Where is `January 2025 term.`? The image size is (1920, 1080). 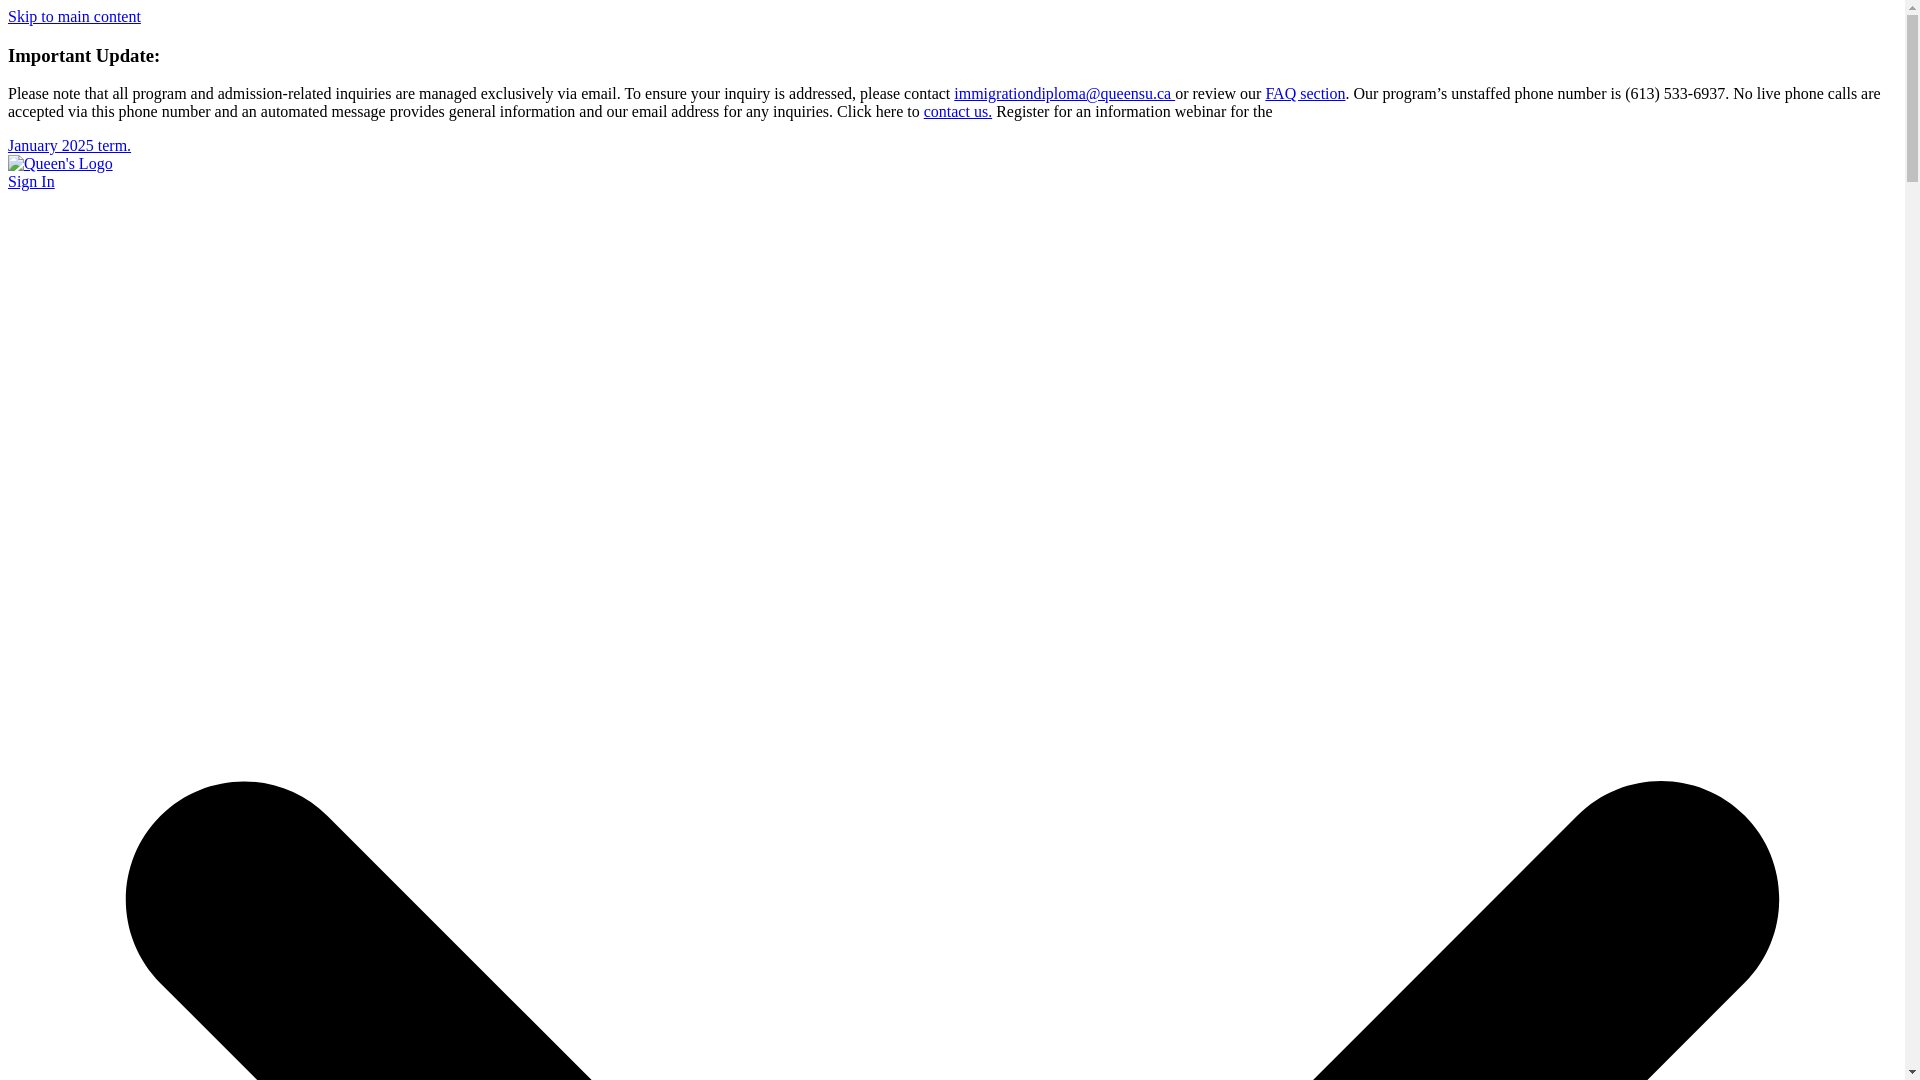
January 2025 term. is located at coordinates (68, 146).